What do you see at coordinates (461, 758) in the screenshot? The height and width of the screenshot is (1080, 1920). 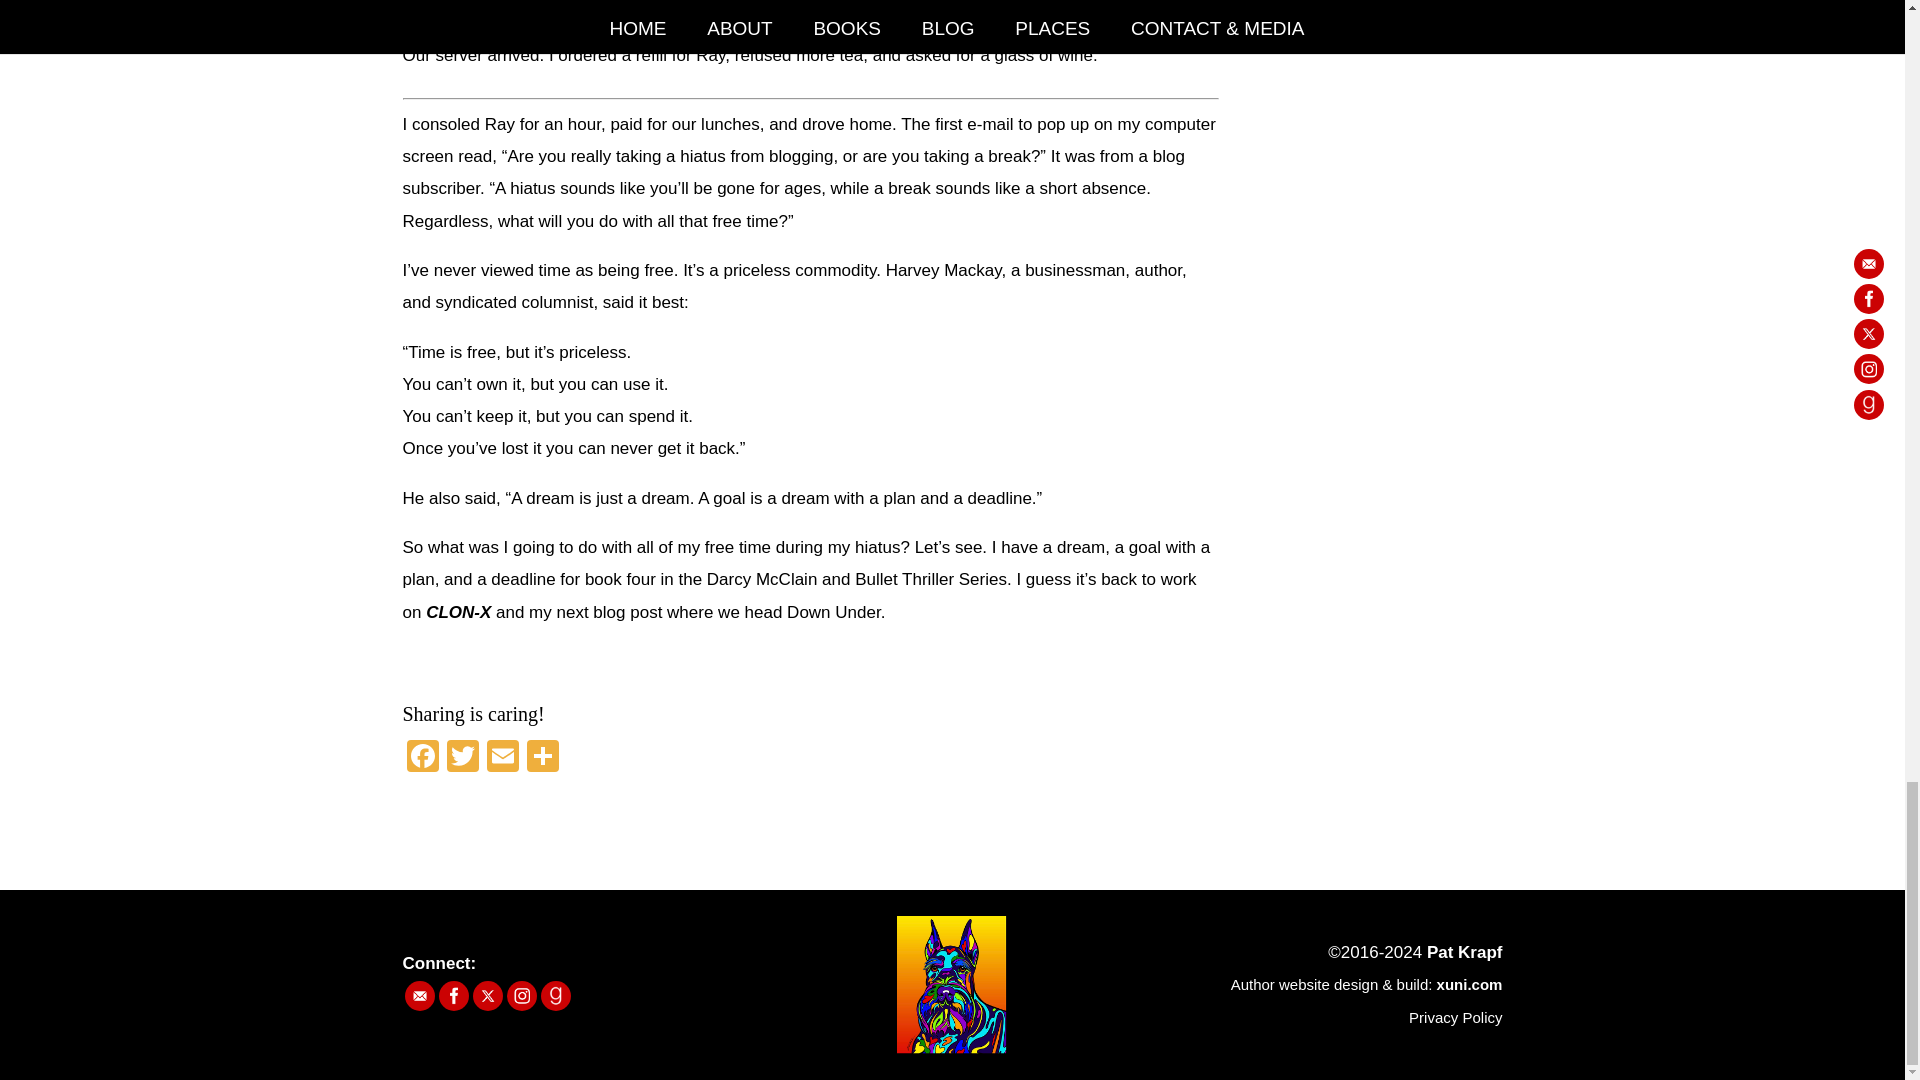 I see `Twitter` at bounding box center [461, 758].